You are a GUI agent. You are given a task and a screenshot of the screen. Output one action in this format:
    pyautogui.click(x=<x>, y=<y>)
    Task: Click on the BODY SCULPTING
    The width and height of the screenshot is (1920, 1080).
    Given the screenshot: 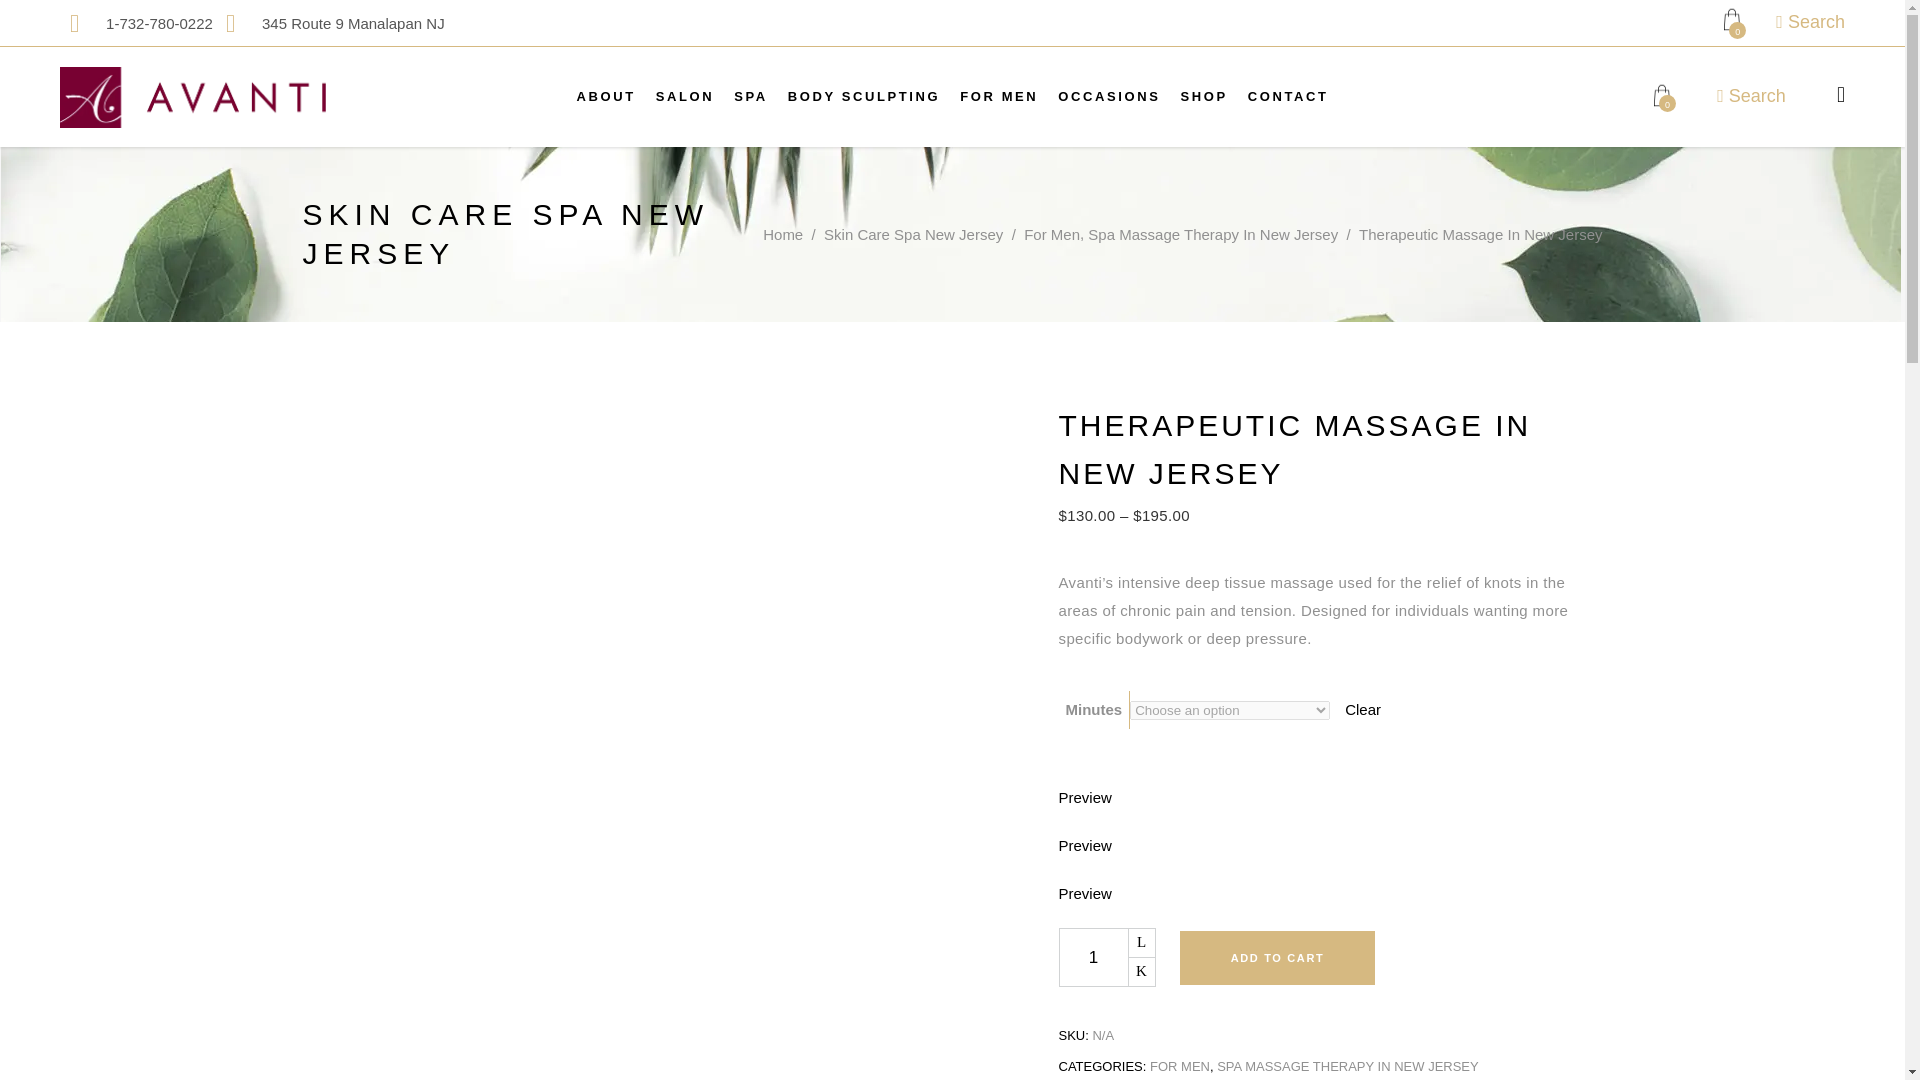 What is the action you would take?
    pyautogui.click(x=864, y=96)
    